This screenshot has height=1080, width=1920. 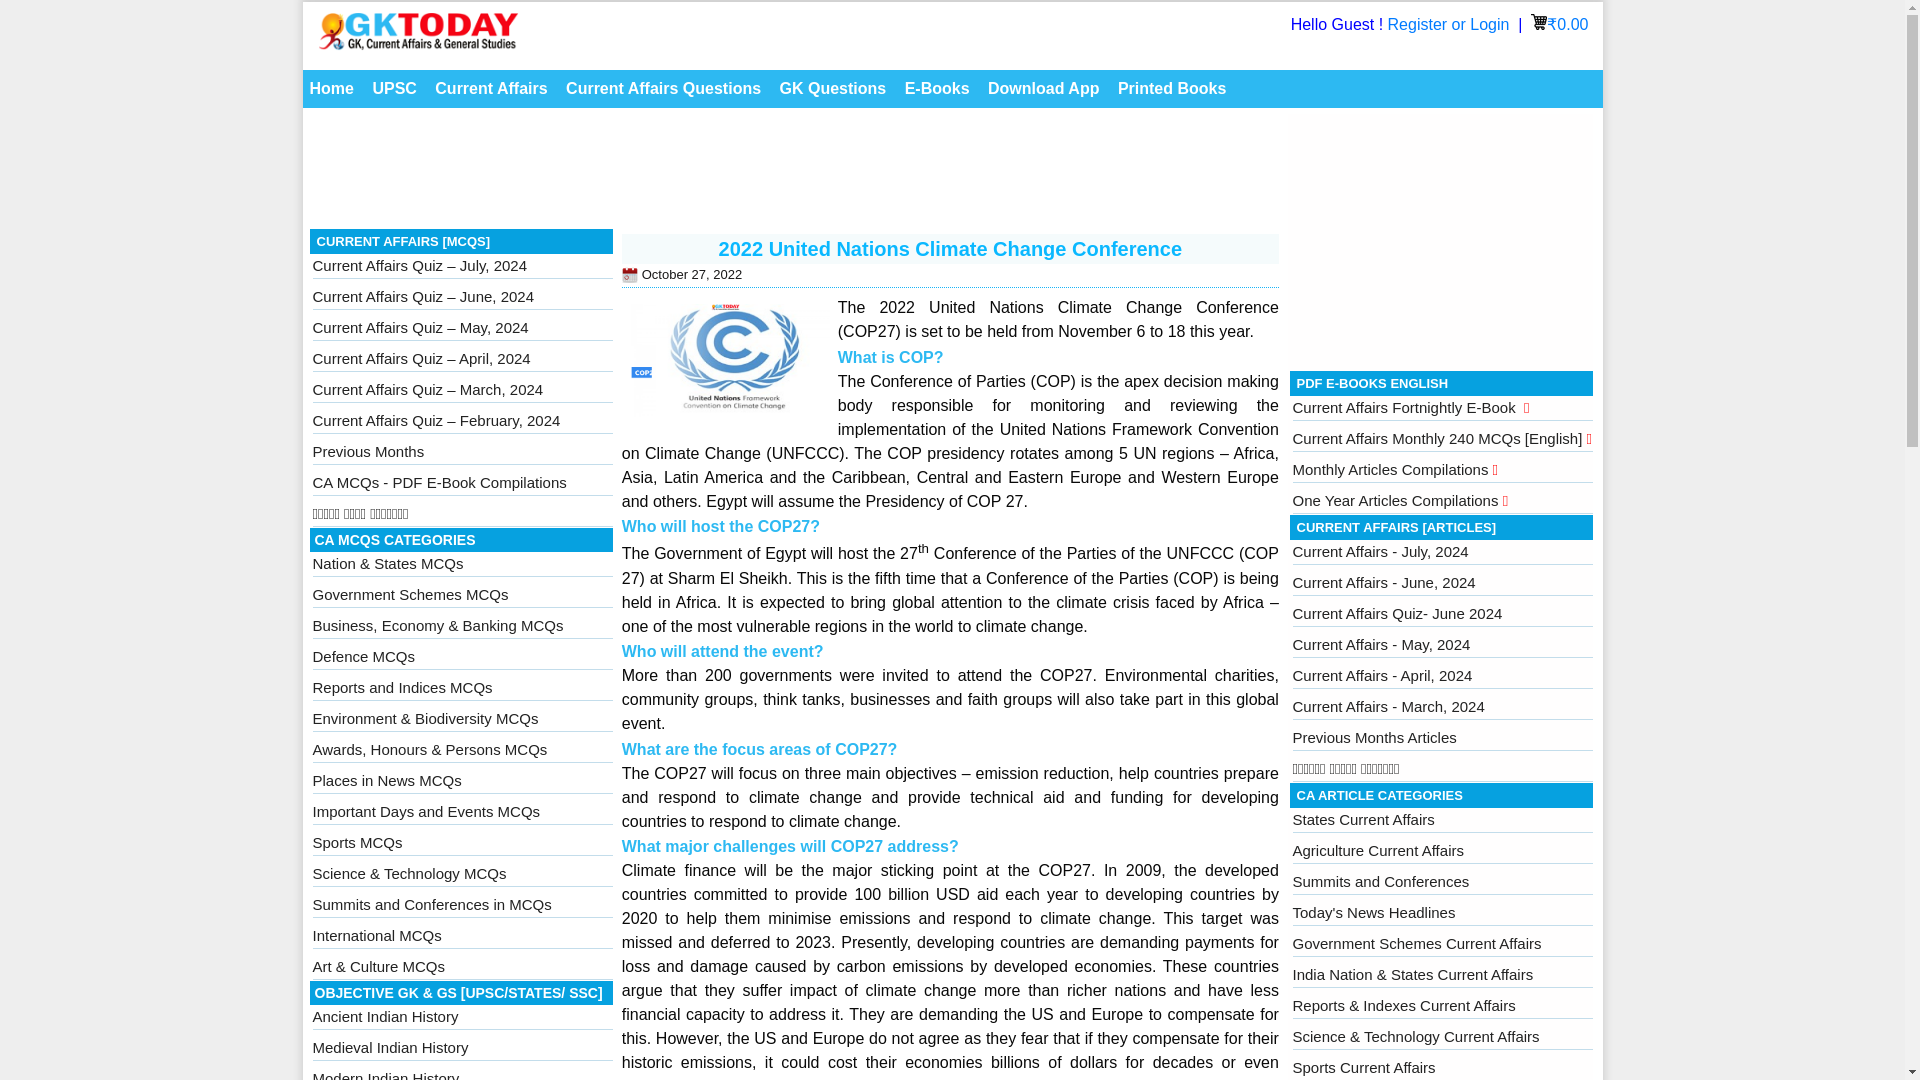 I want to click on Home, so click(x=330, y=89).